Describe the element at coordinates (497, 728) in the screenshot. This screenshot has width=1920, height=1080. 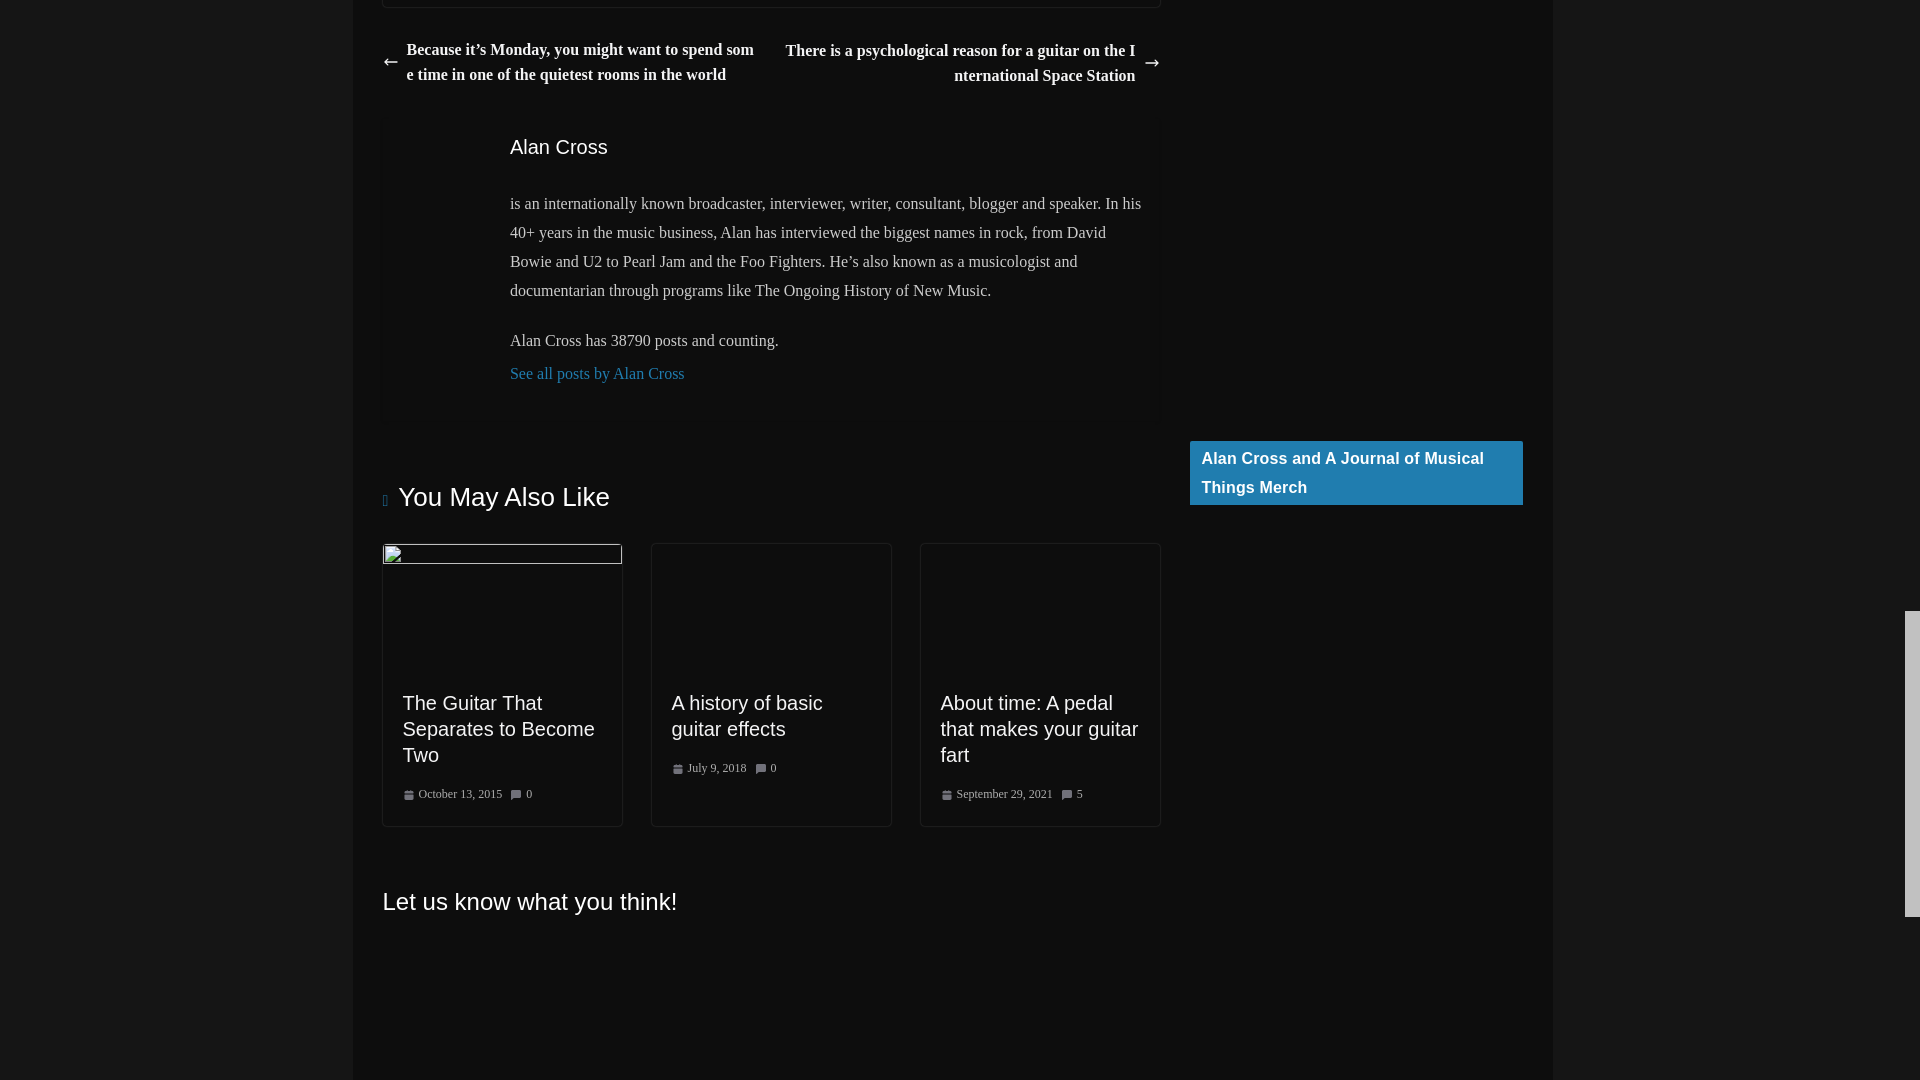
I see `The Guitar That Separates to Become Two` at that location.